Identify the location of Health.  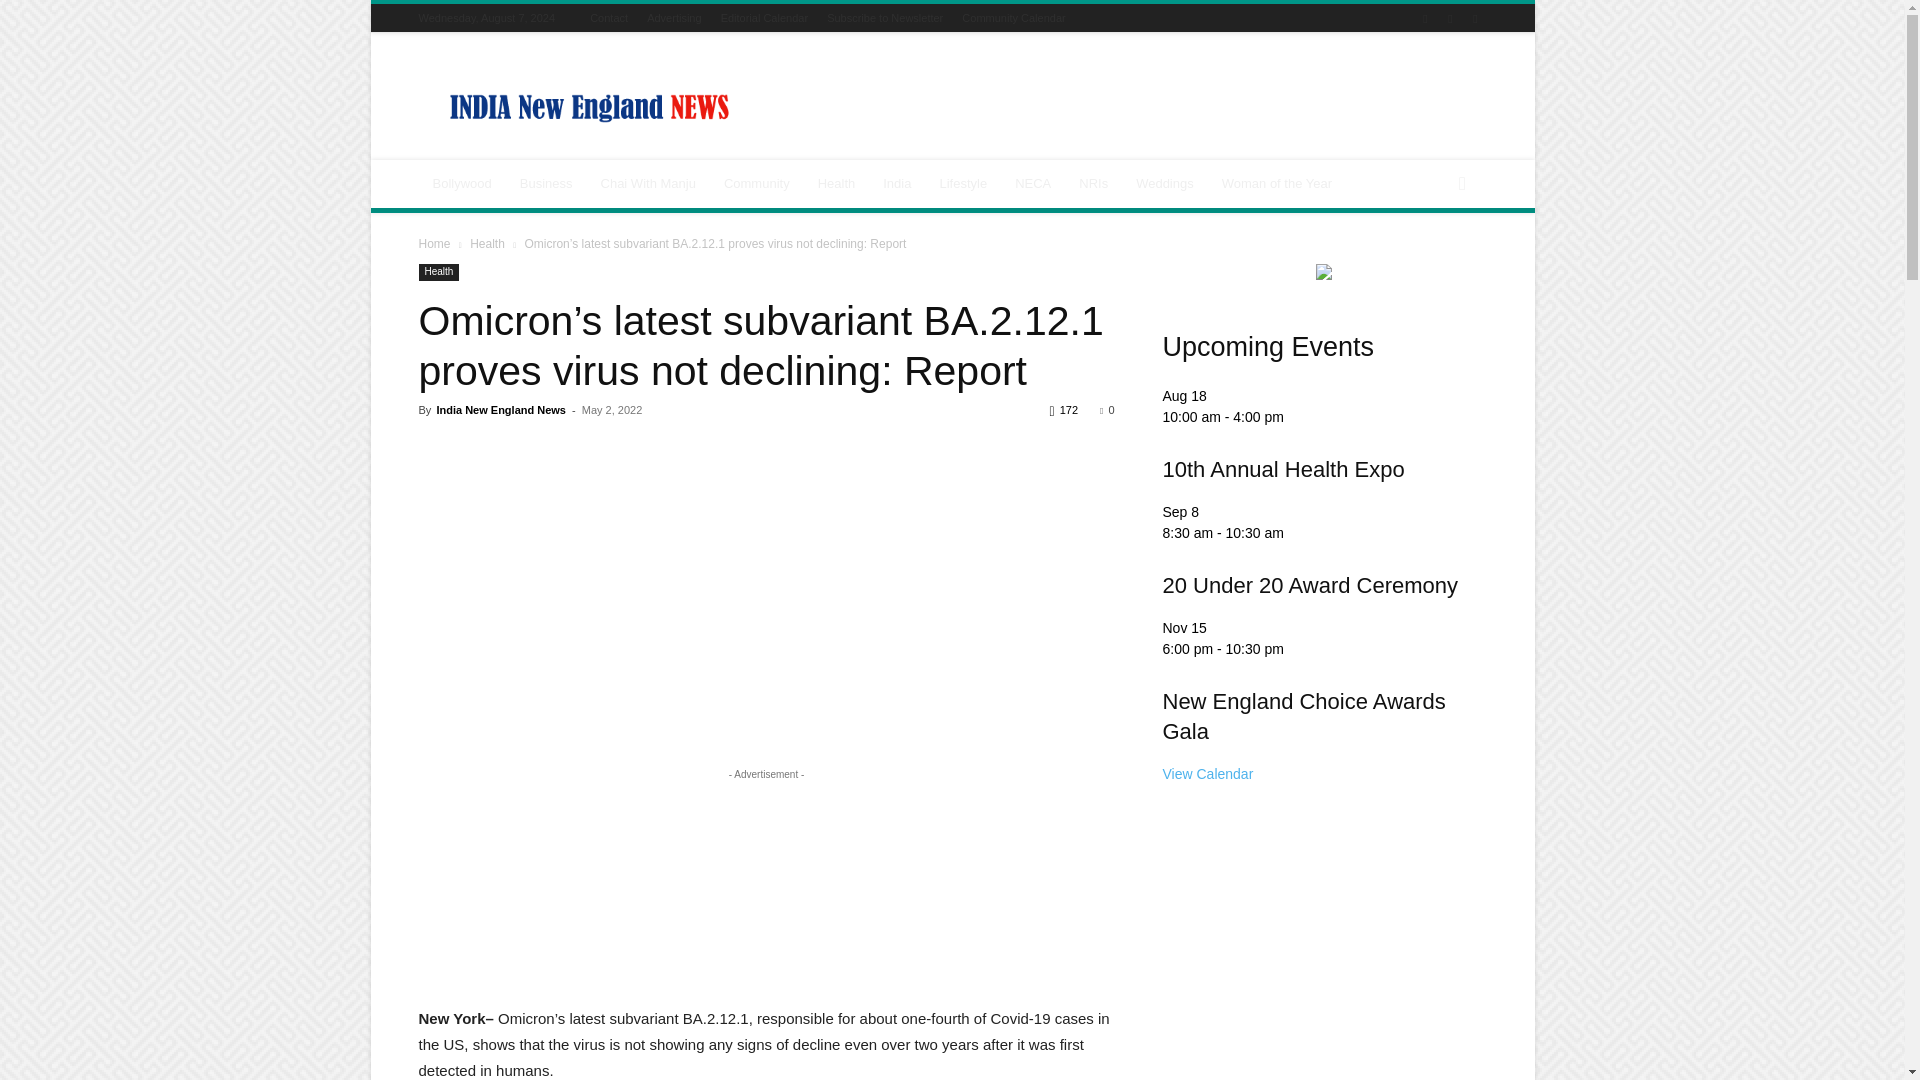
(836, 184).